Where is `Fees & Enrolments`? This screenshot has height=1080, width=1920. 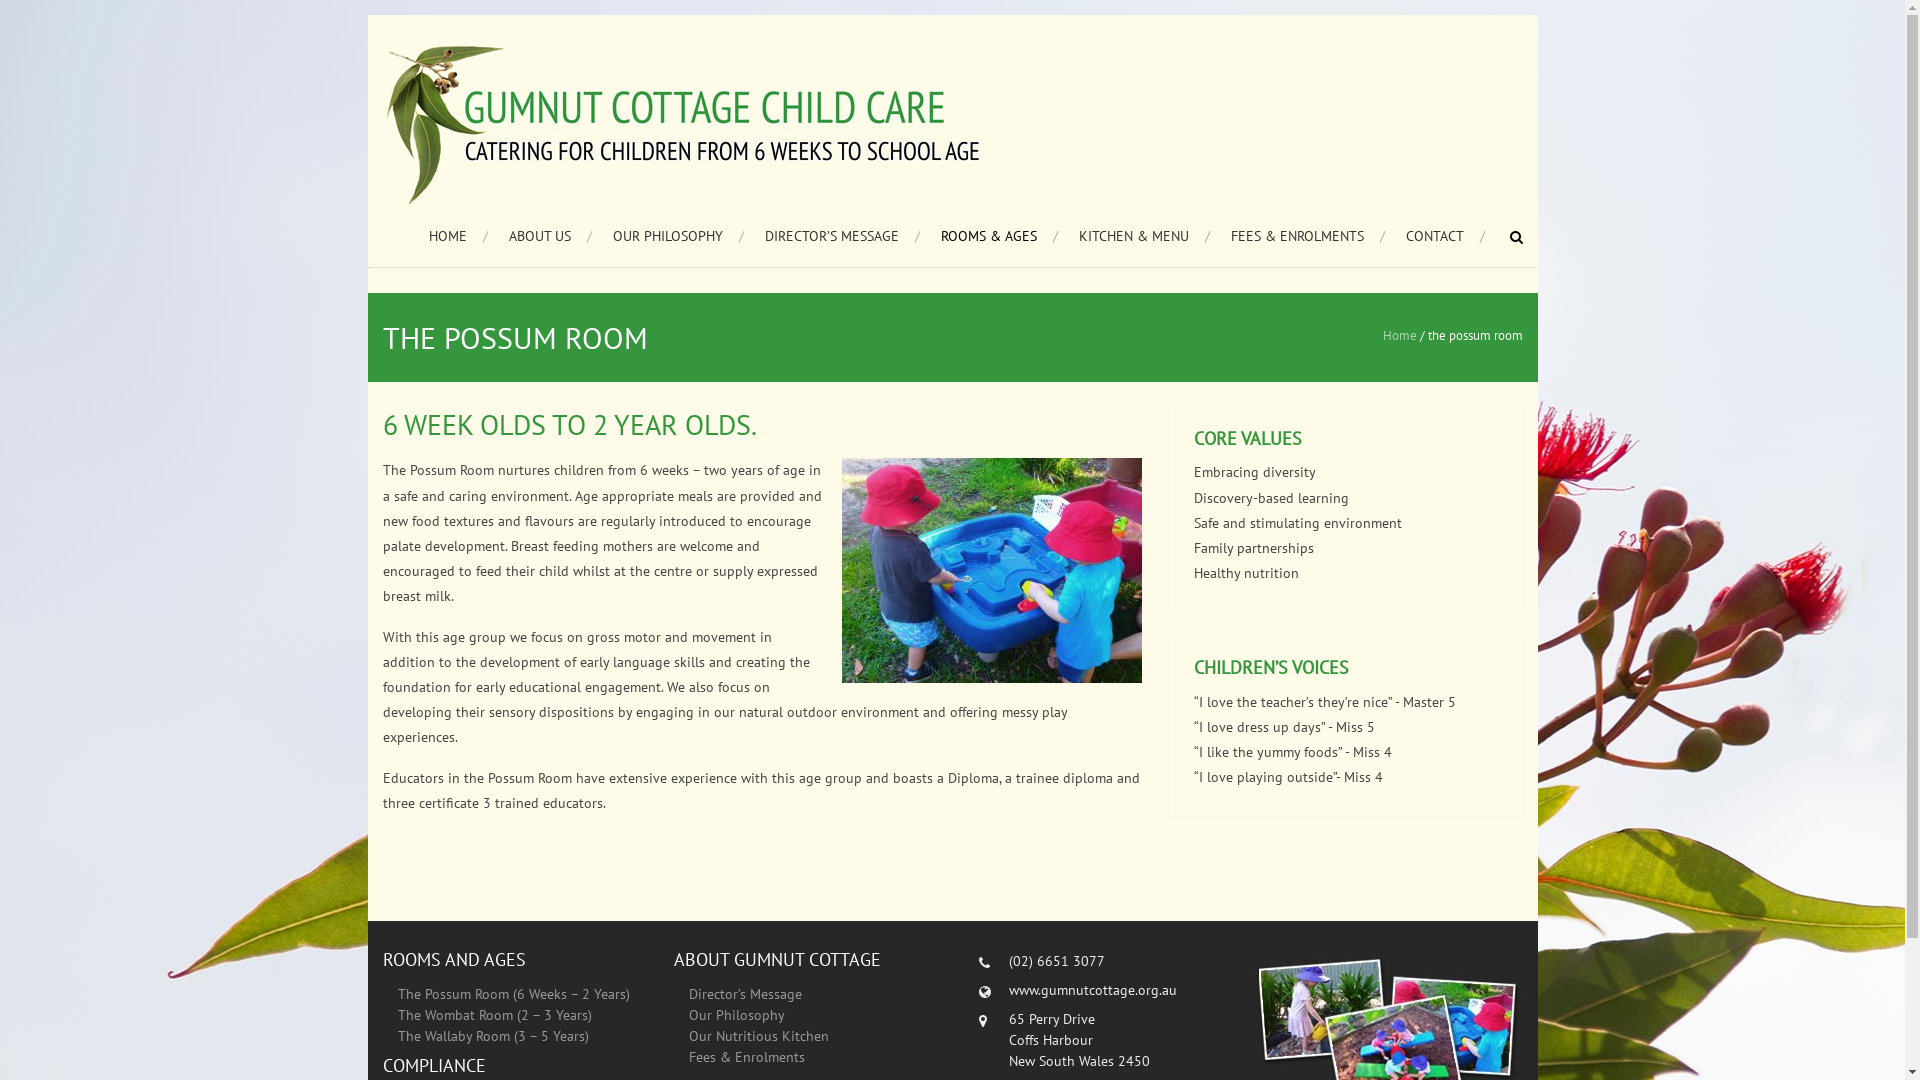
Fees & Enrolments is located at coordinates (747, 1057).